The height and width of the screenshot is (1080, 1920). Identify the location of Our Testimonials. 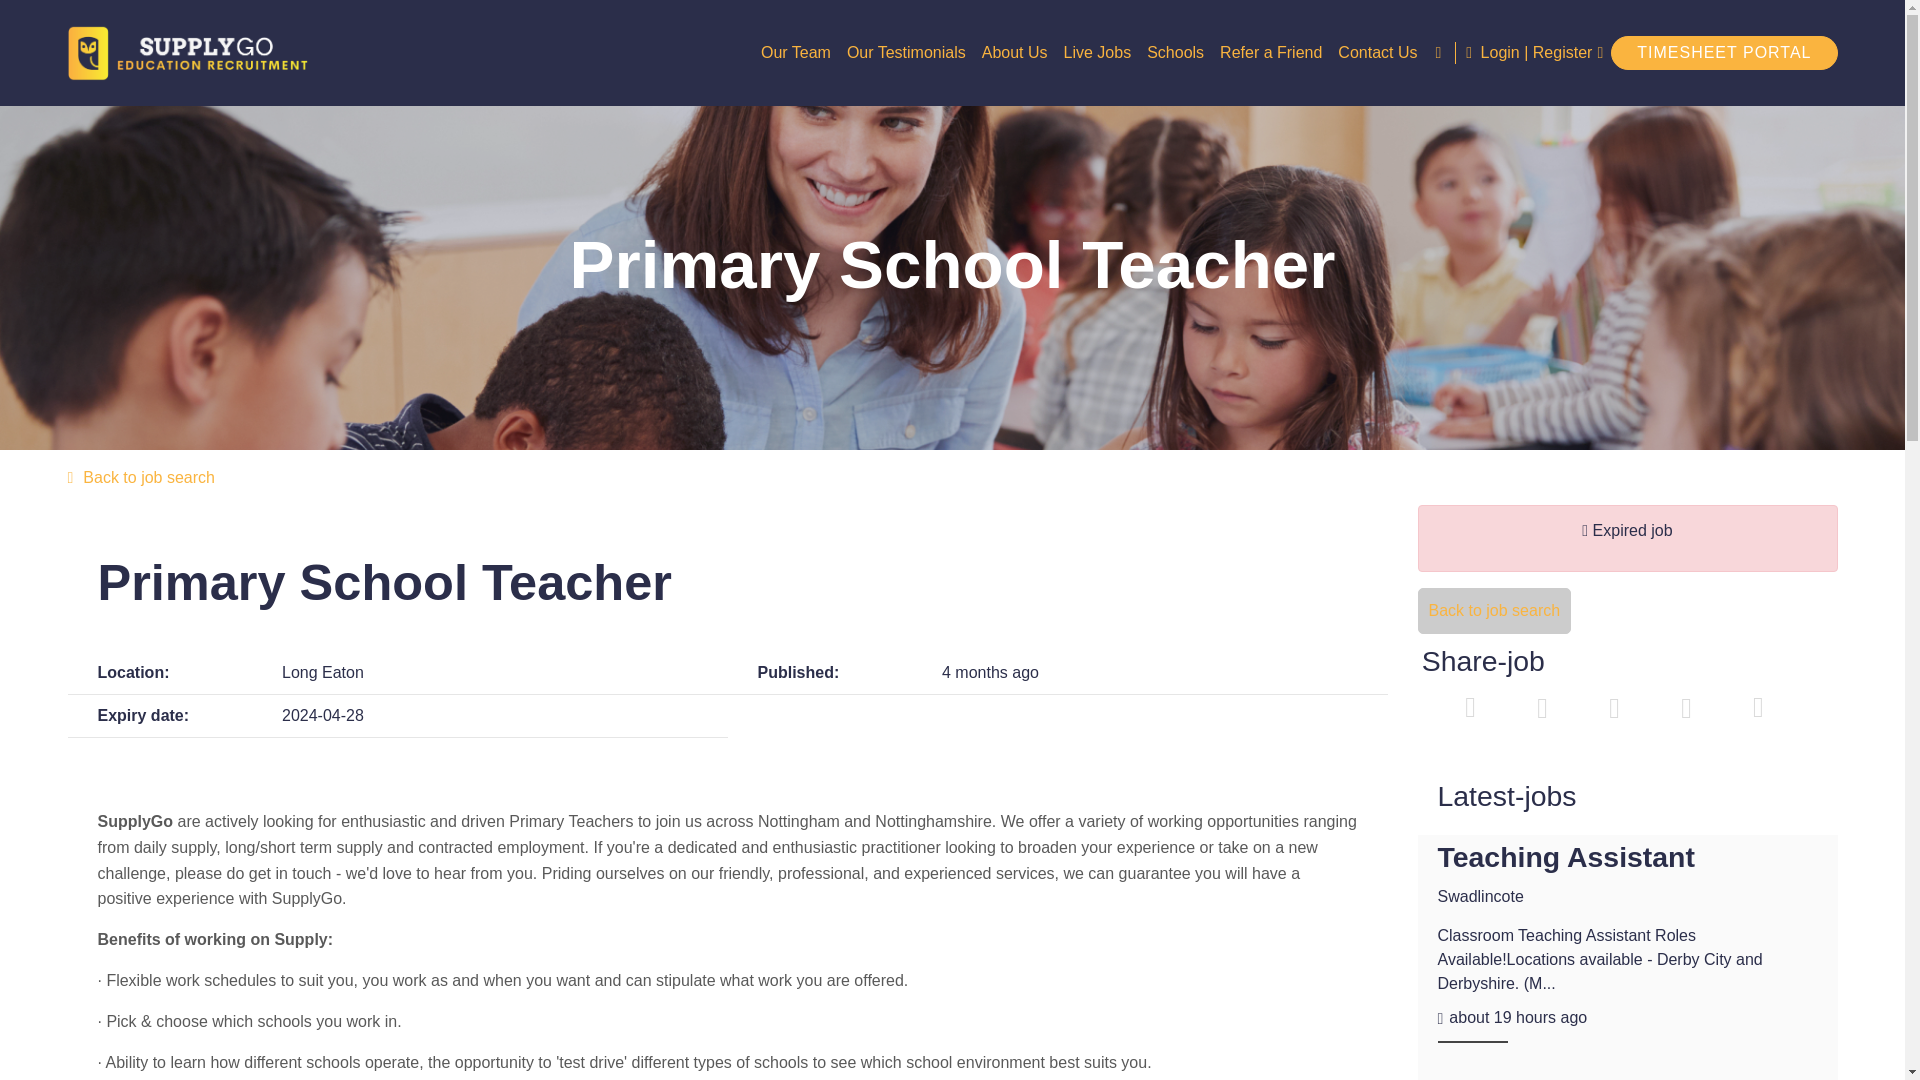
(906, 52).